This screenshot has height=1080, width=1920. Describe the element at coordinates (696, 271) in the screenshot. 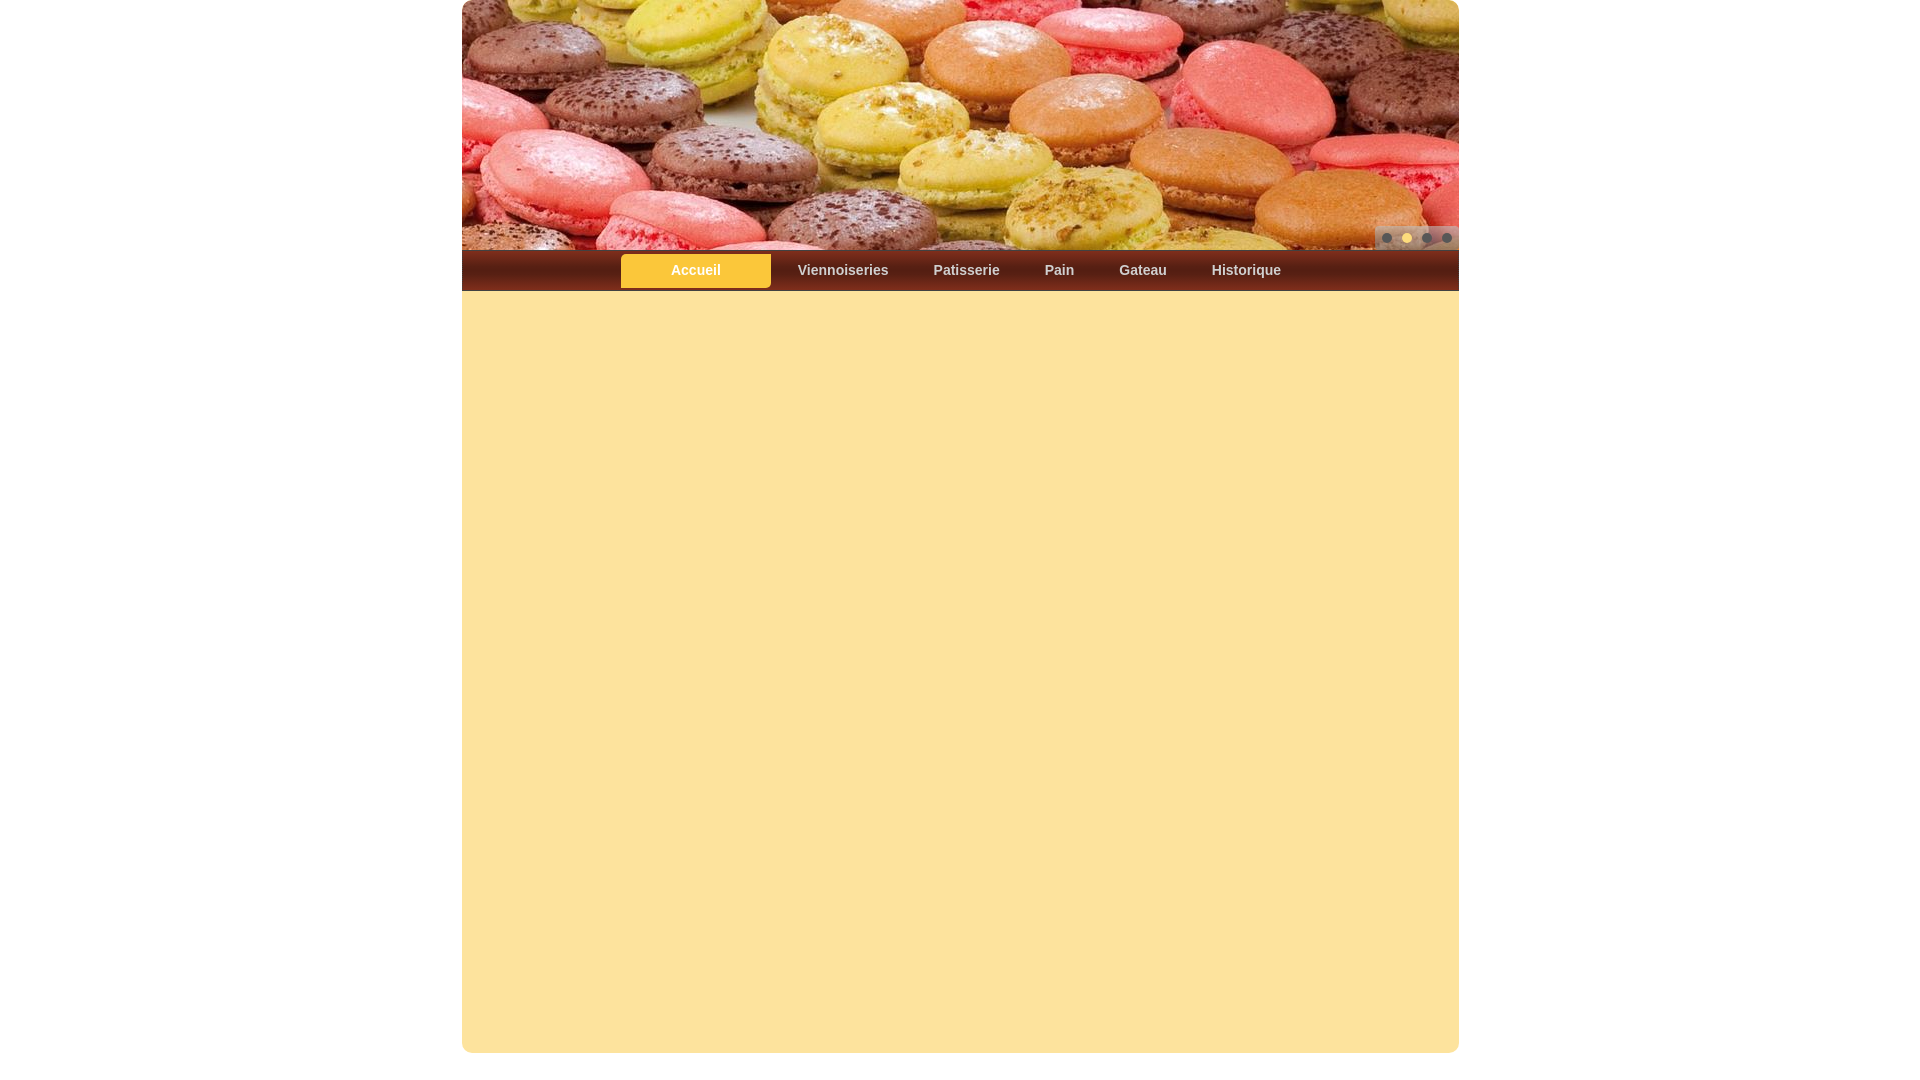

I see `Accueil` at that location.